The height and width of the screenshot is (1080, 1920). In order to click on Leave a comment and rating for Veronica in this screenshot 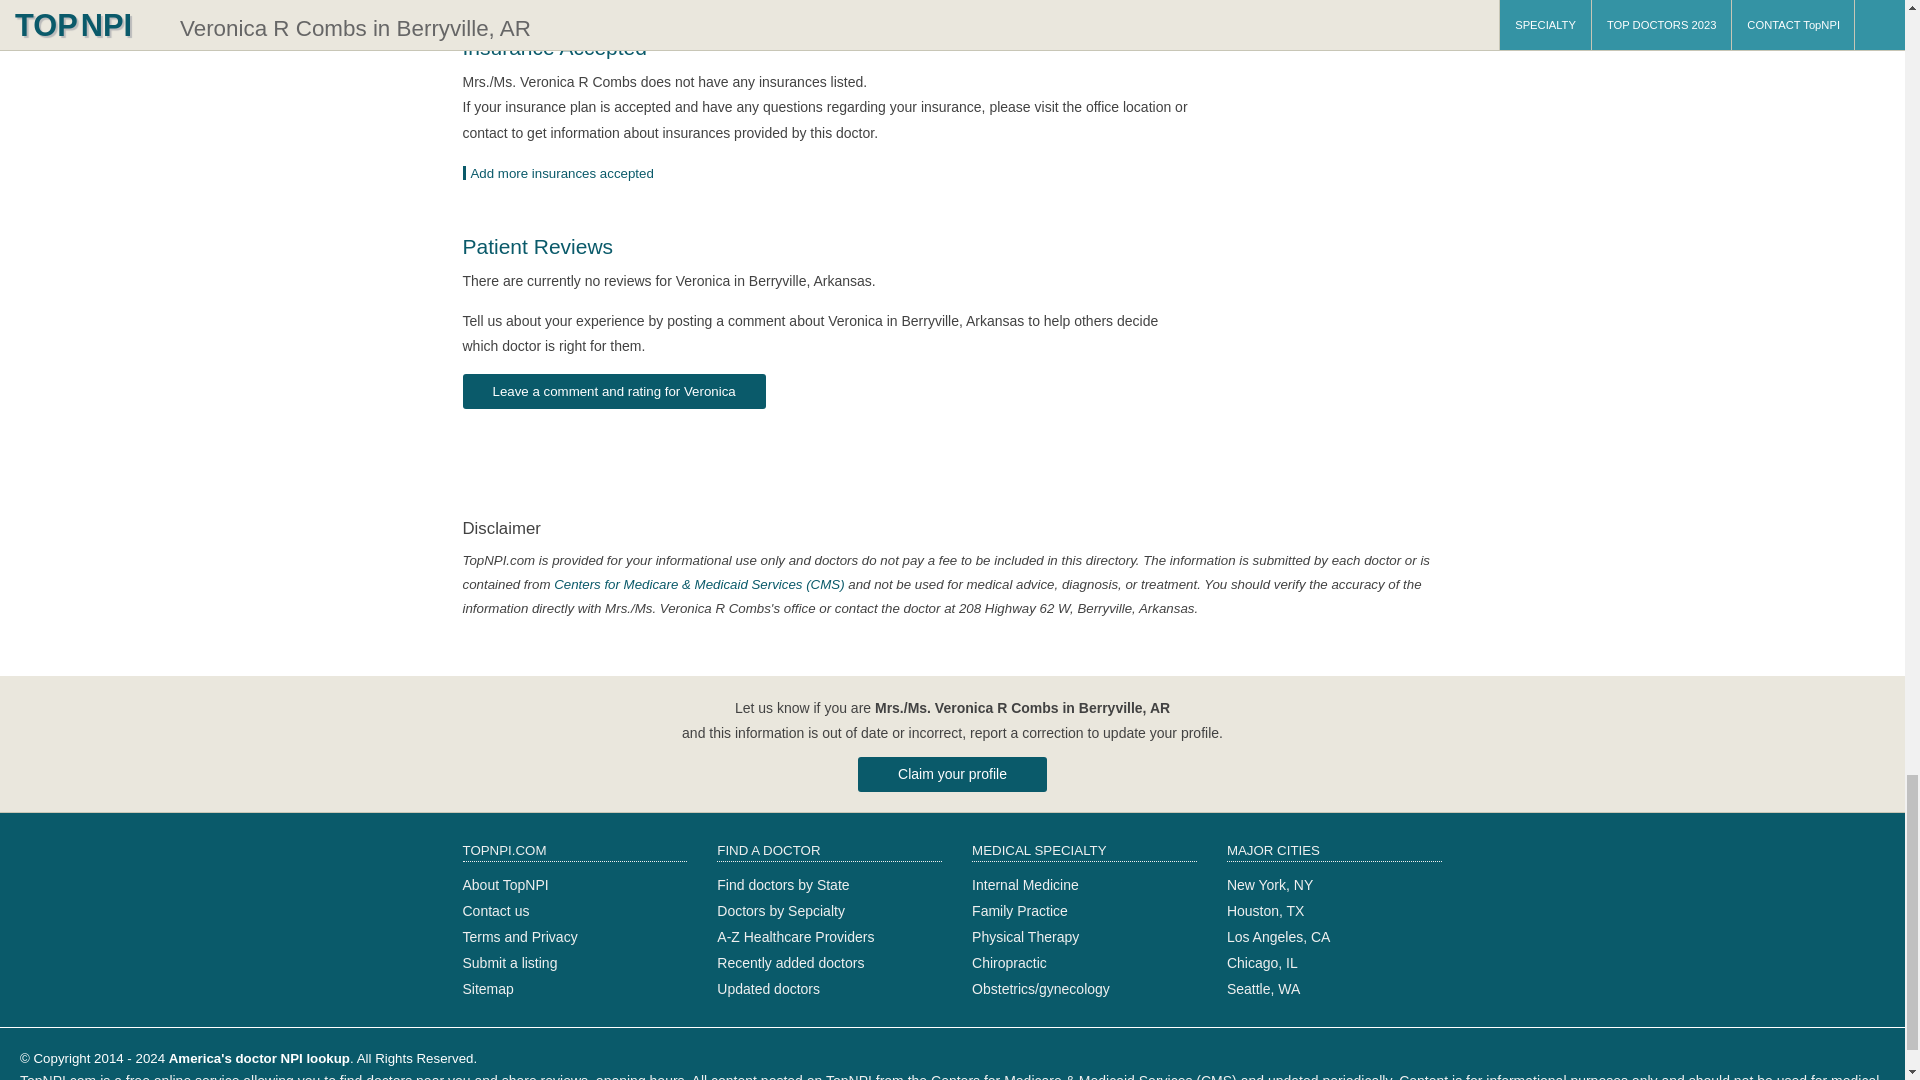, I will do `click(613, 391)`.